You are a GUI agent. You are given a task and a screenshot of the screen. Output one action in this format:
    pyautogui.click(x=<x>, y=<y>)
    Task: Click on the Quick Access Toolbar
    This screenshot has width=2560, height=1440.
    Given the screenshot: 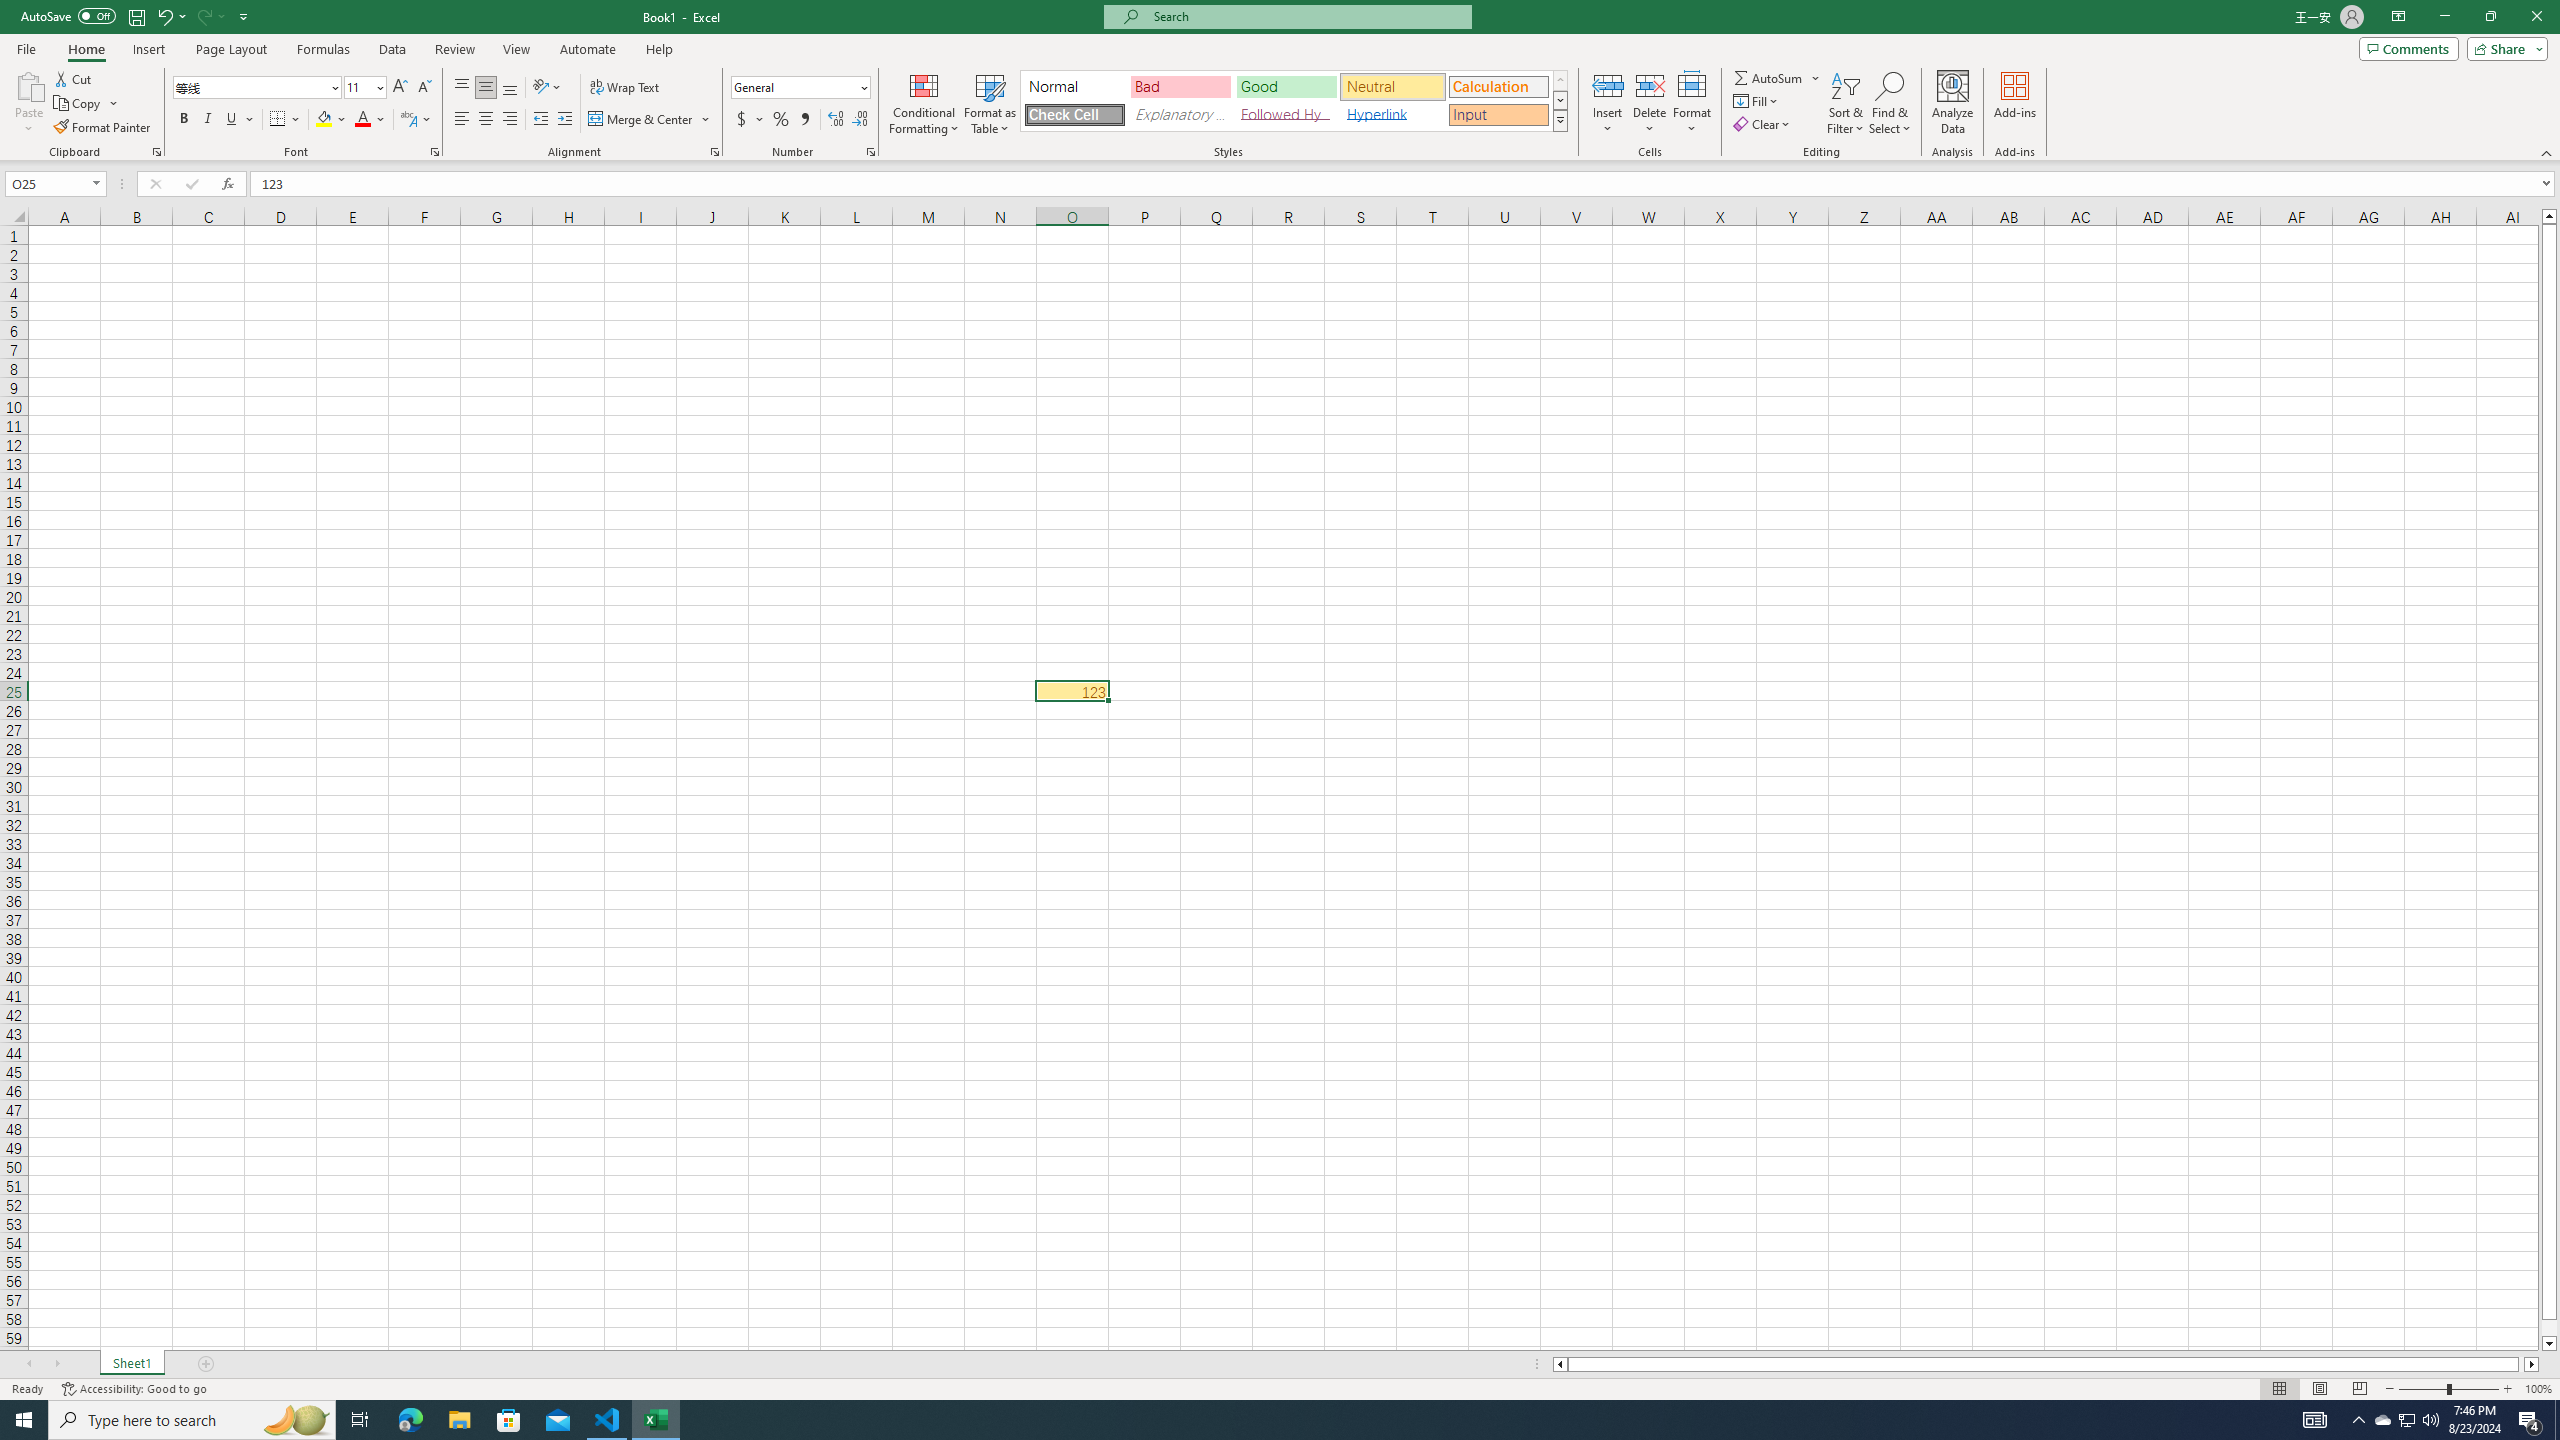 What is the action you would take?
    pyautogui.click(x=136, y=17)
    